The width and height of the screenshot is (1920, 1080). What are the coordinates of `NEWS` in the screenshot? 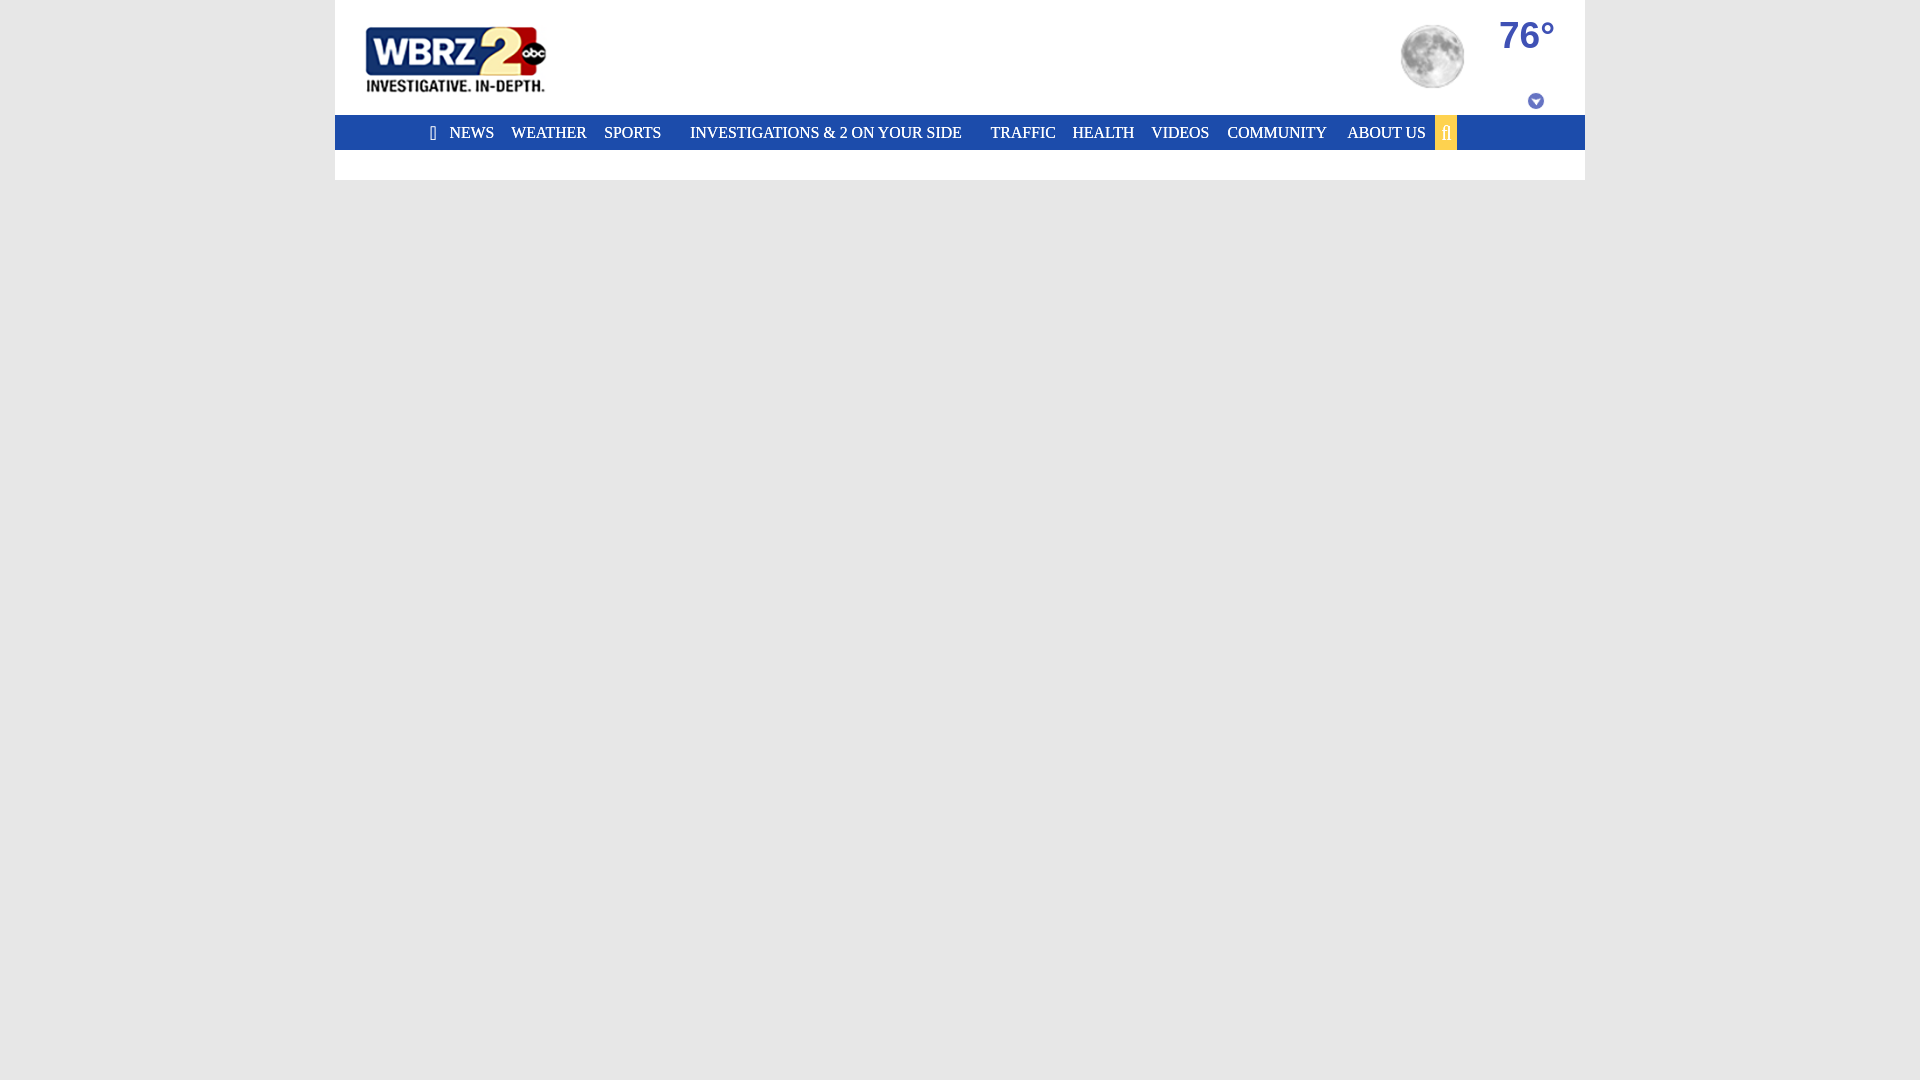 It's located at (474, 132).